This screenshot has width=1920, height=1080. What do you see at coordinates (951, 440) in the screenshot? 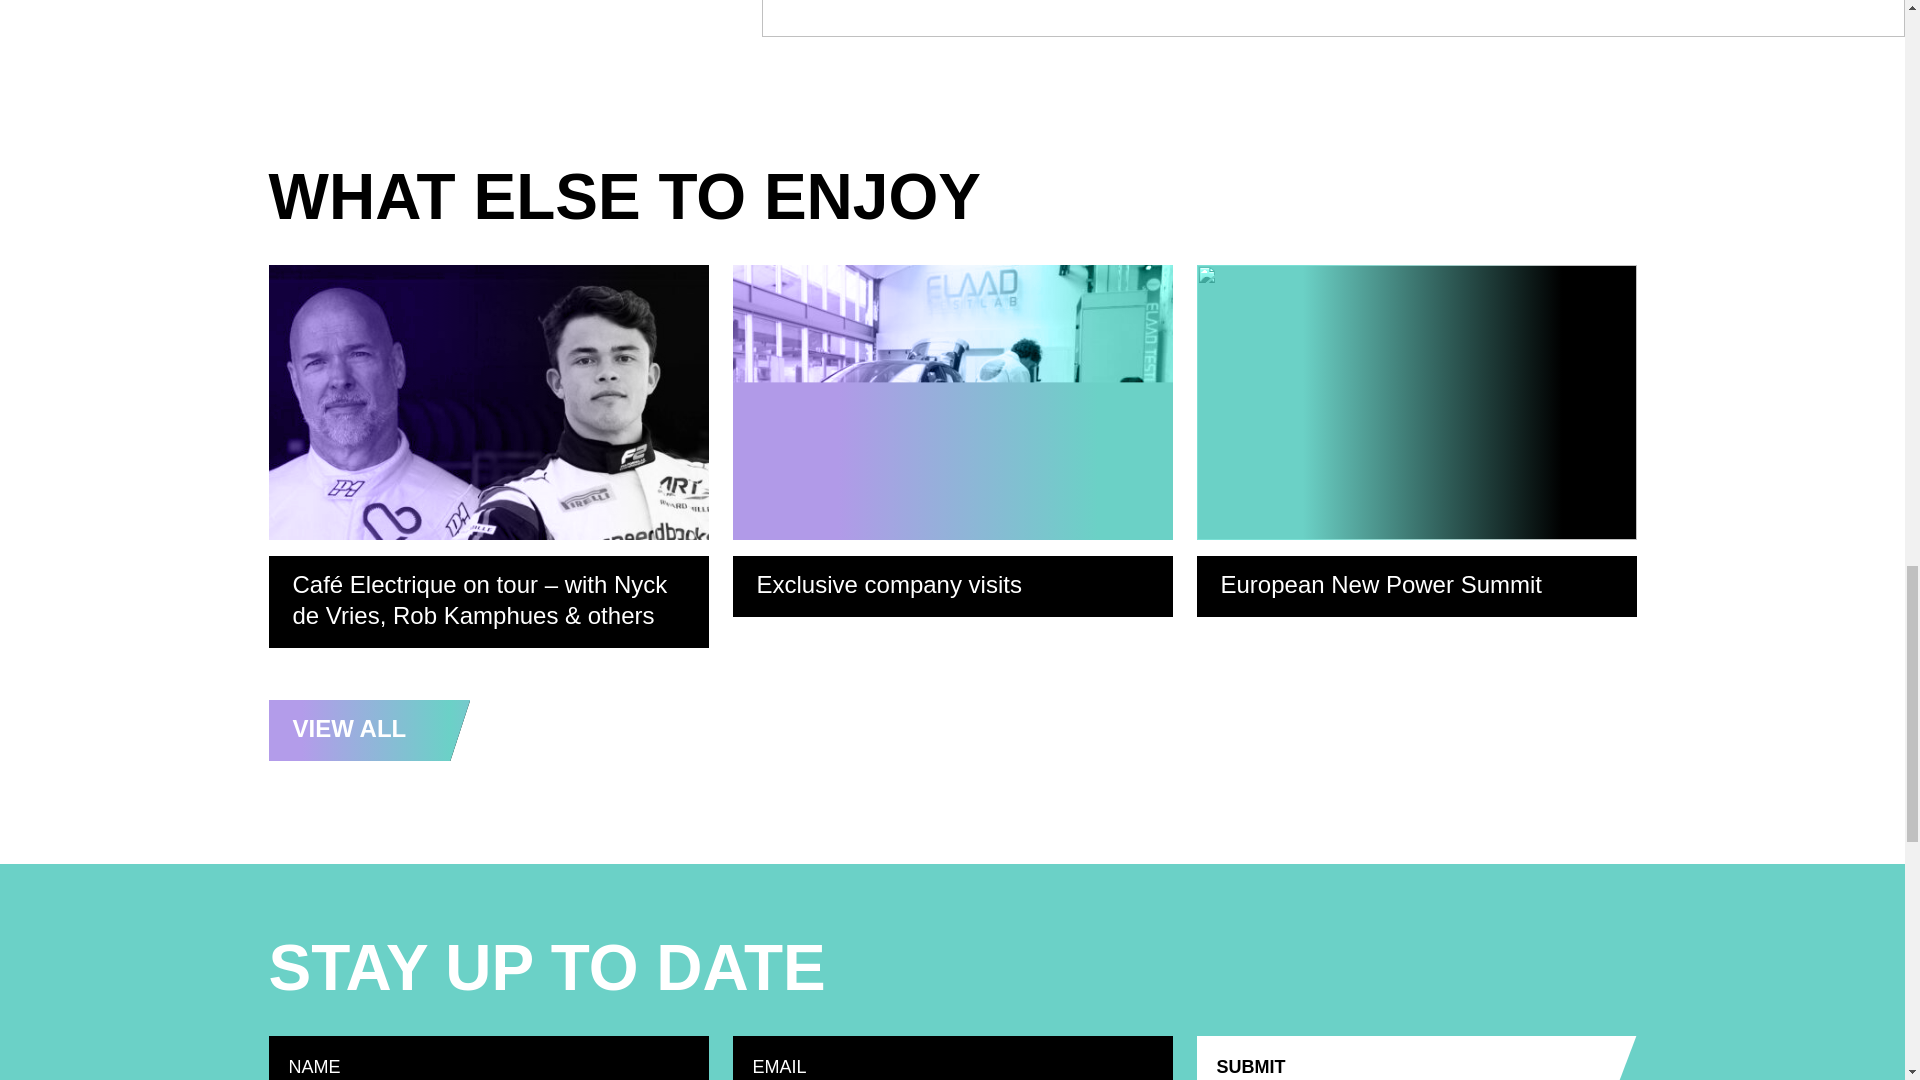
I see `Exclusive company visits` at bounding box center [951, 440].